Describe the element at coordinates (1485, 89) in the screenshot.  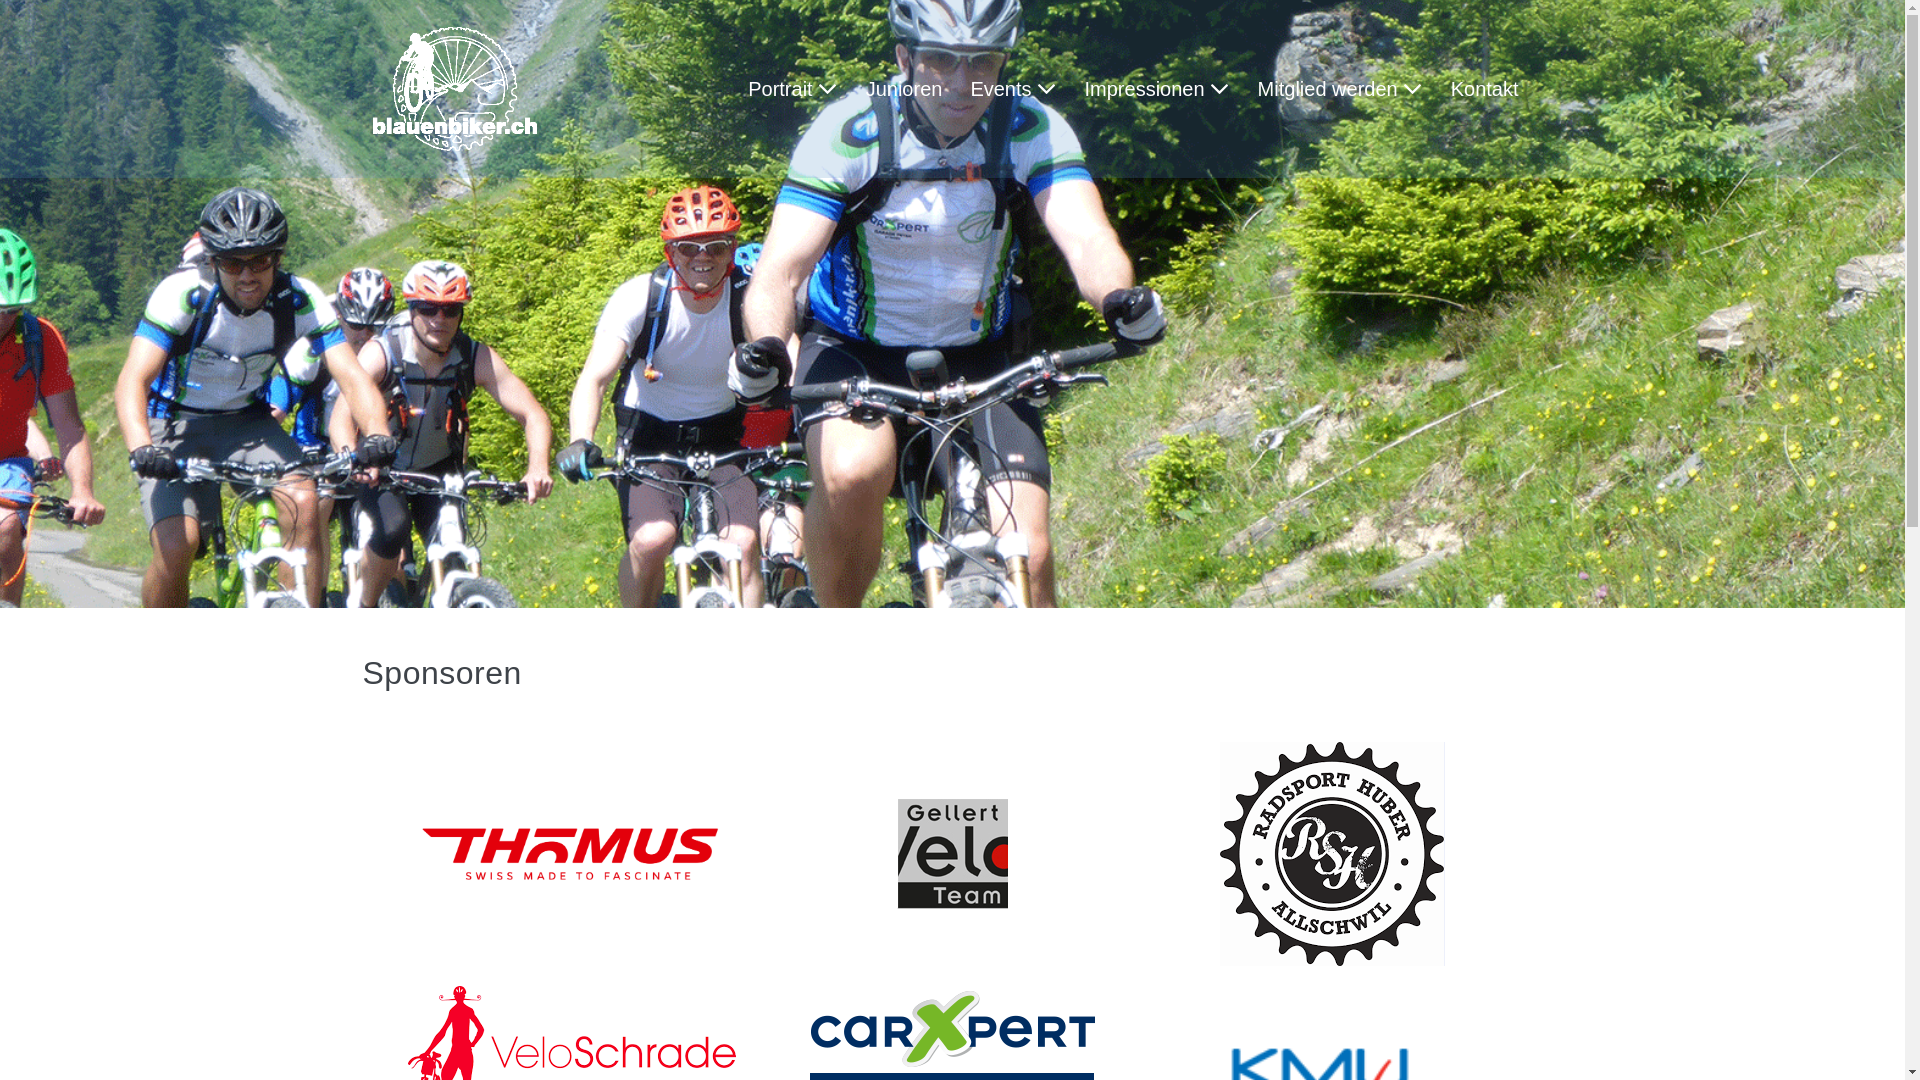
I see `Kontakt` at that location.